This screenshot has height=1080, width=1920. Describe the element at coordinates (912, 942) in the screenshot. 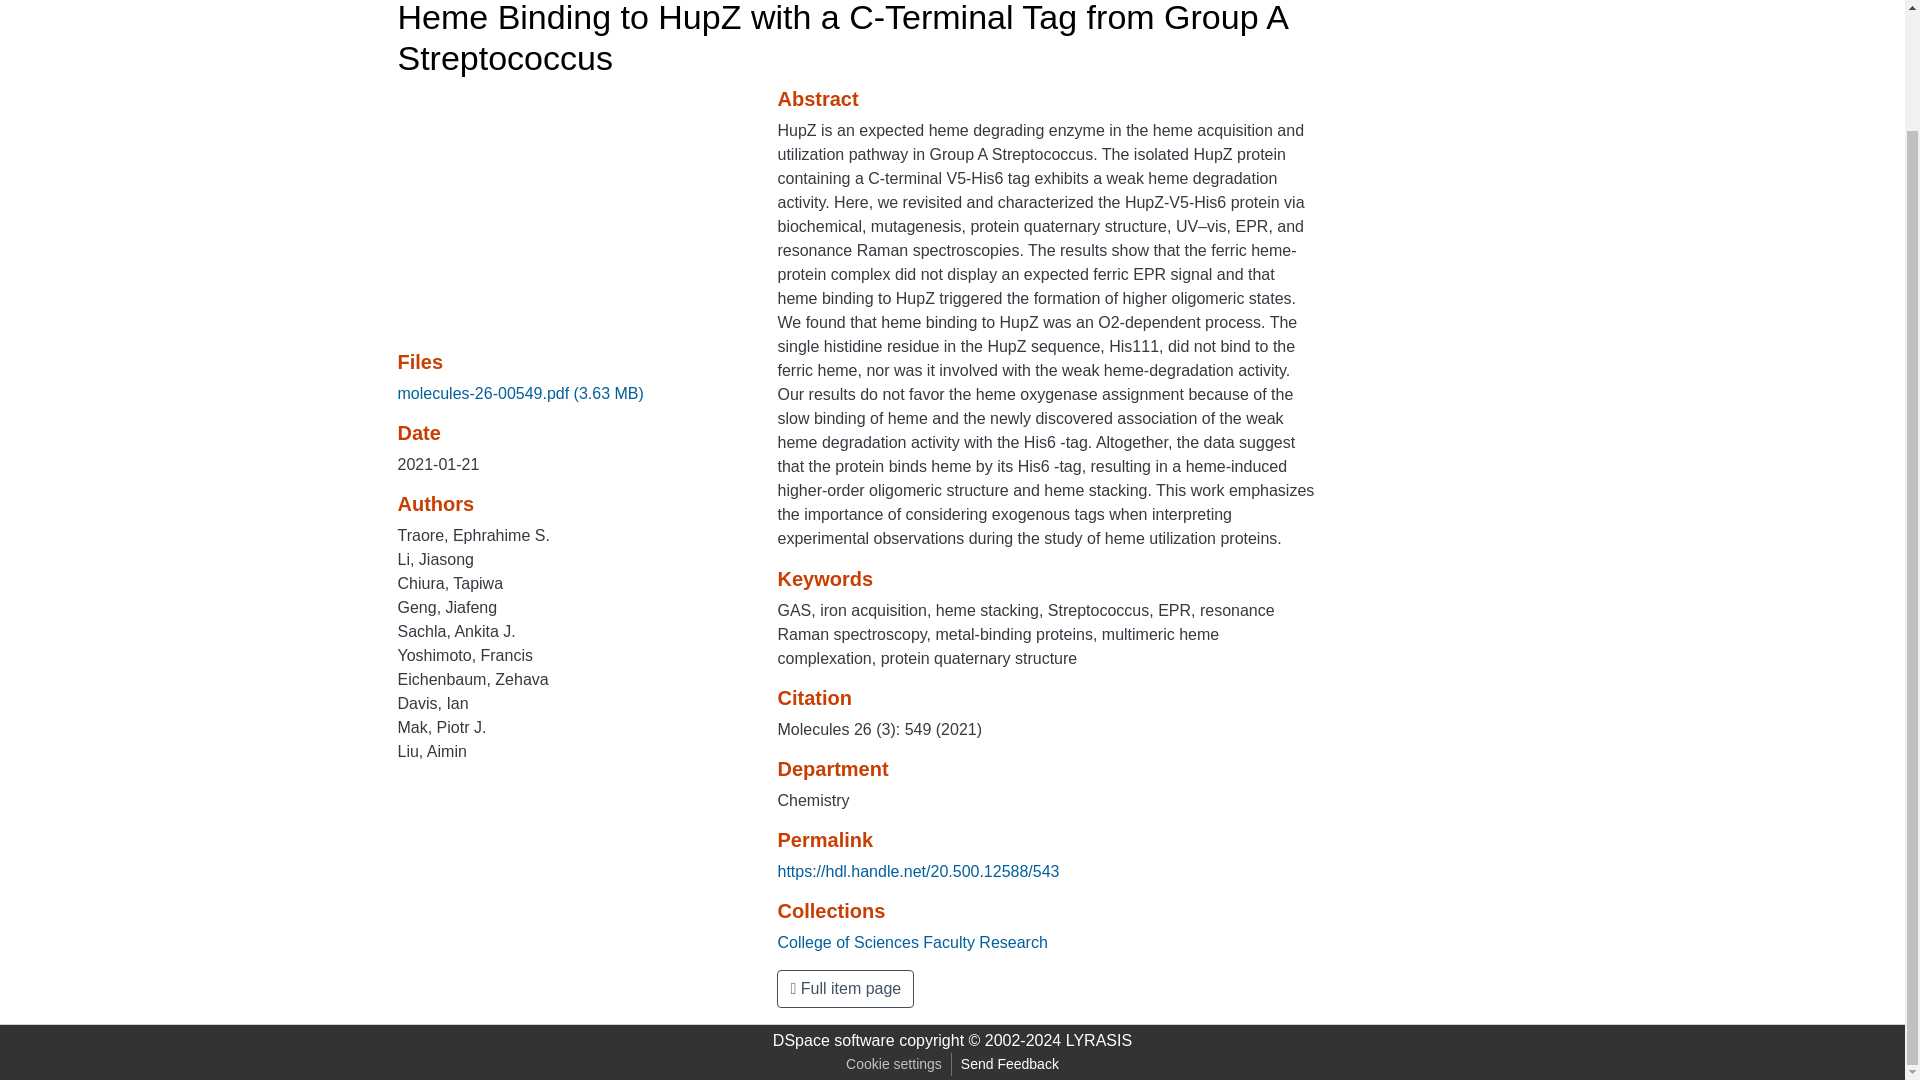

I see `College of Sciences Faculty Research` at that location.